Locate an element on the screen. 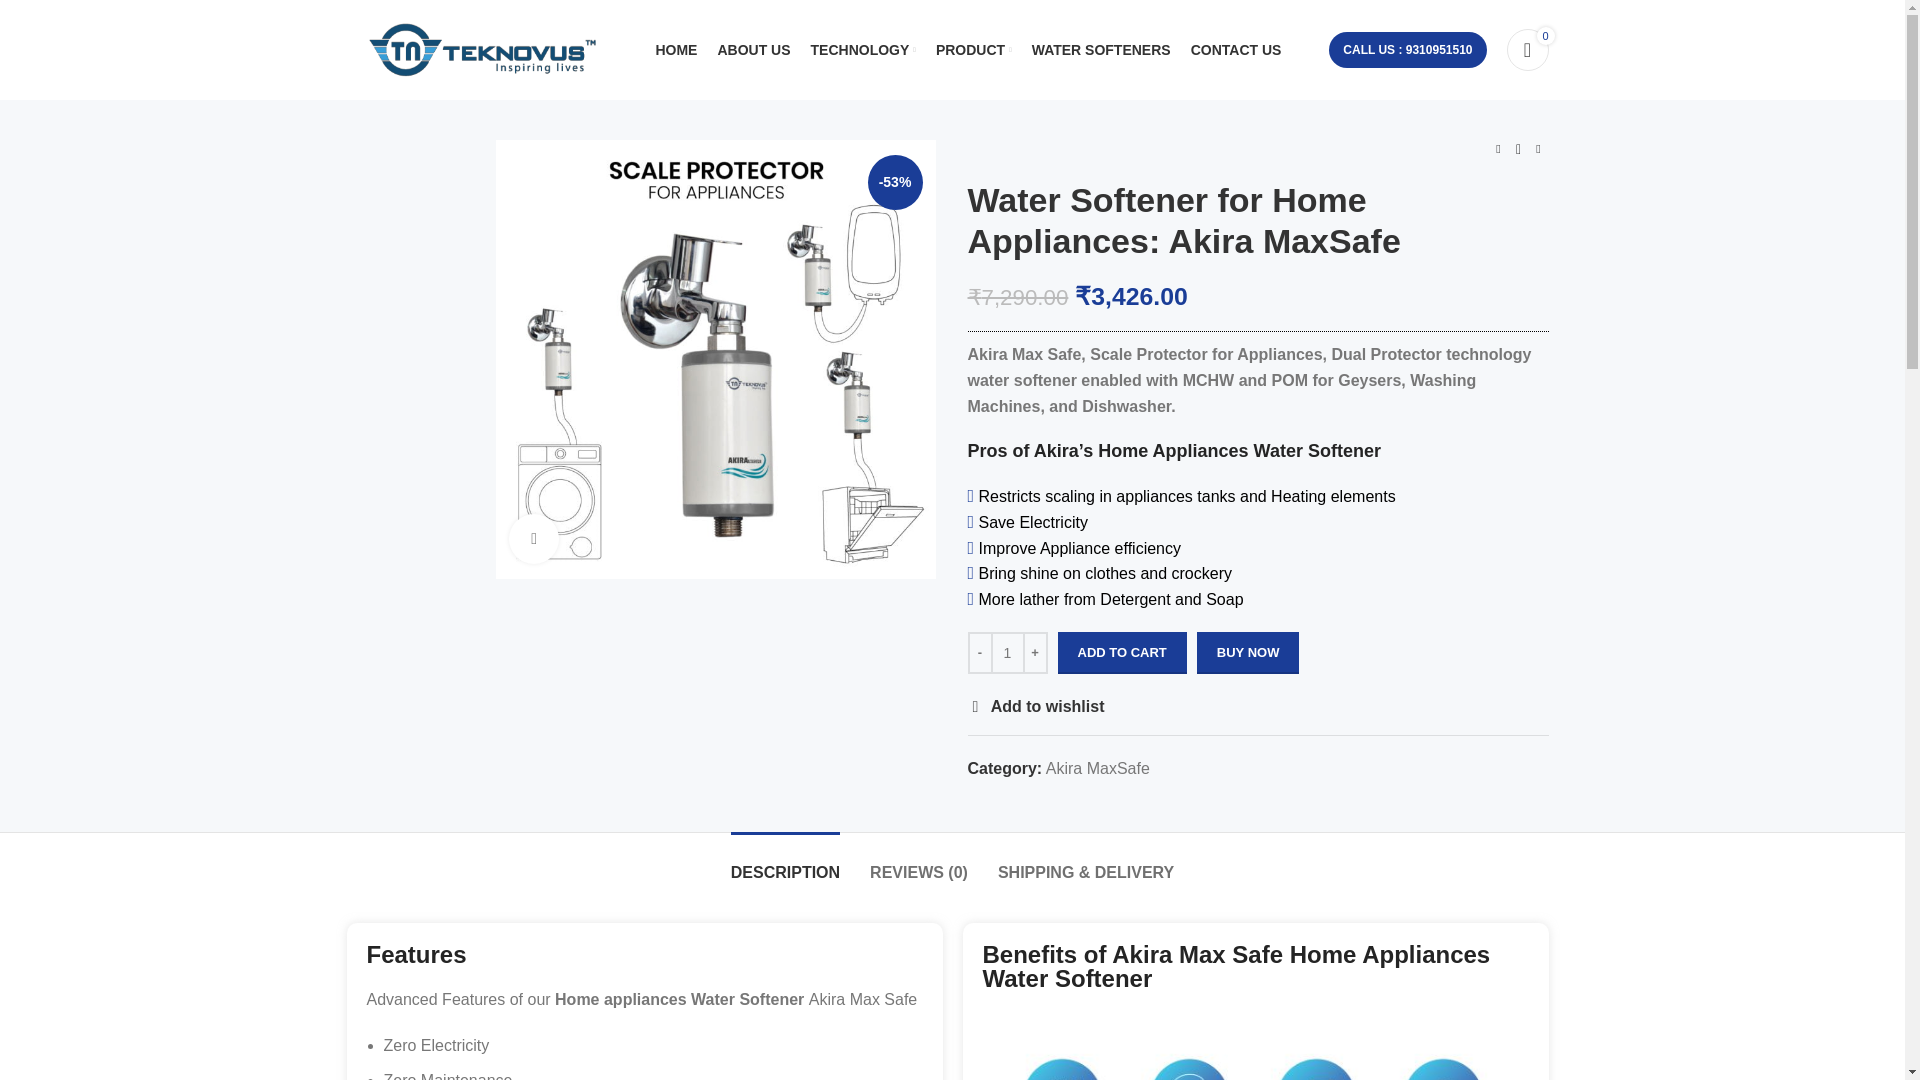  PRODUCT is located at coordinates (973, 50).